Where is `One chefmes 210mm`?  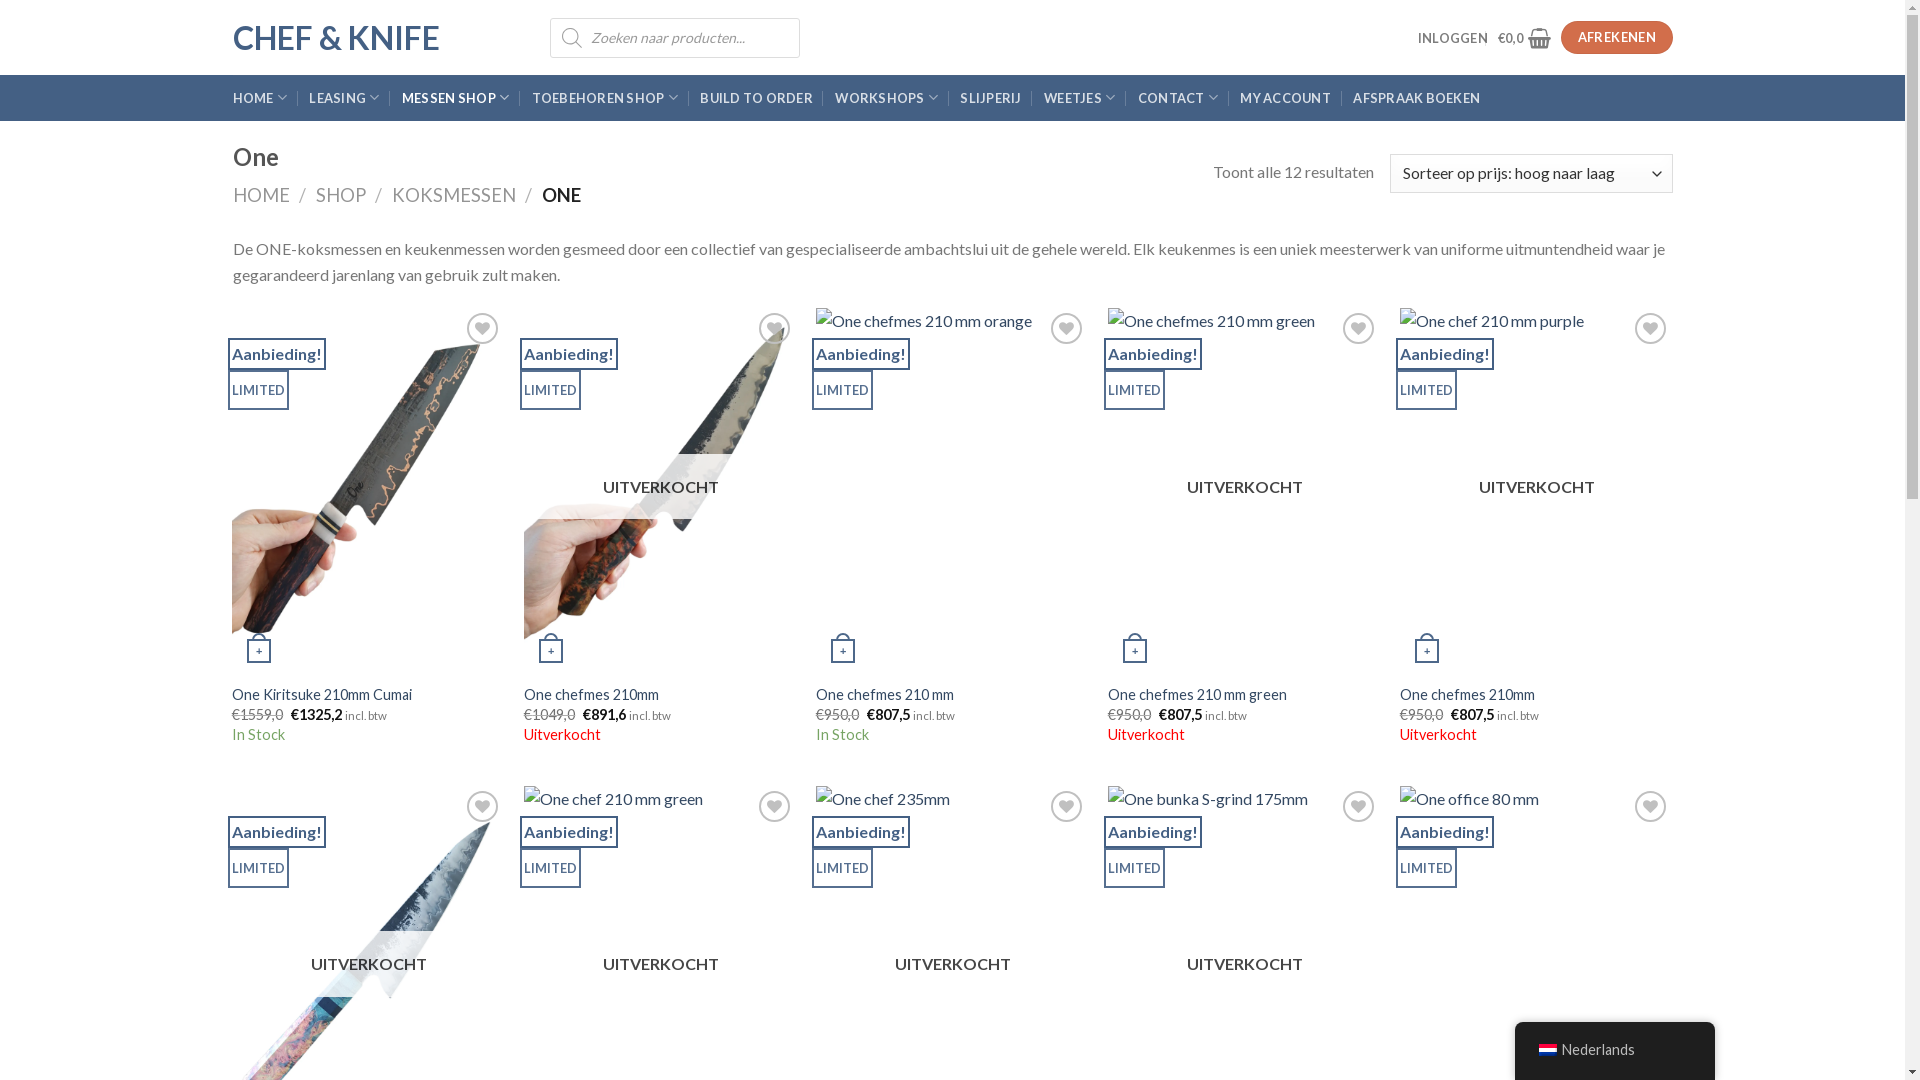
One chefmes 210mm is located at coordinates (1468, 696).